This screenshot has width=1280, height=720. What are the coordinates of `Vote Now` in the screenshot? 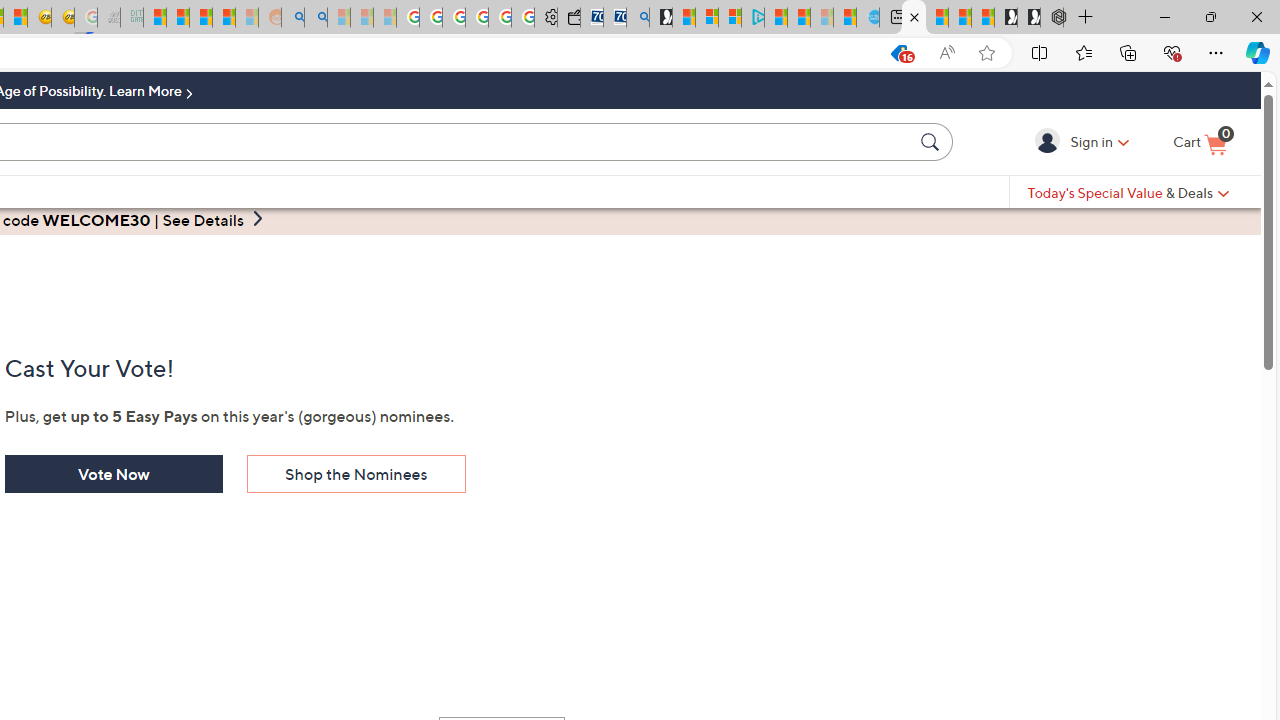 It's located at (112, 474).